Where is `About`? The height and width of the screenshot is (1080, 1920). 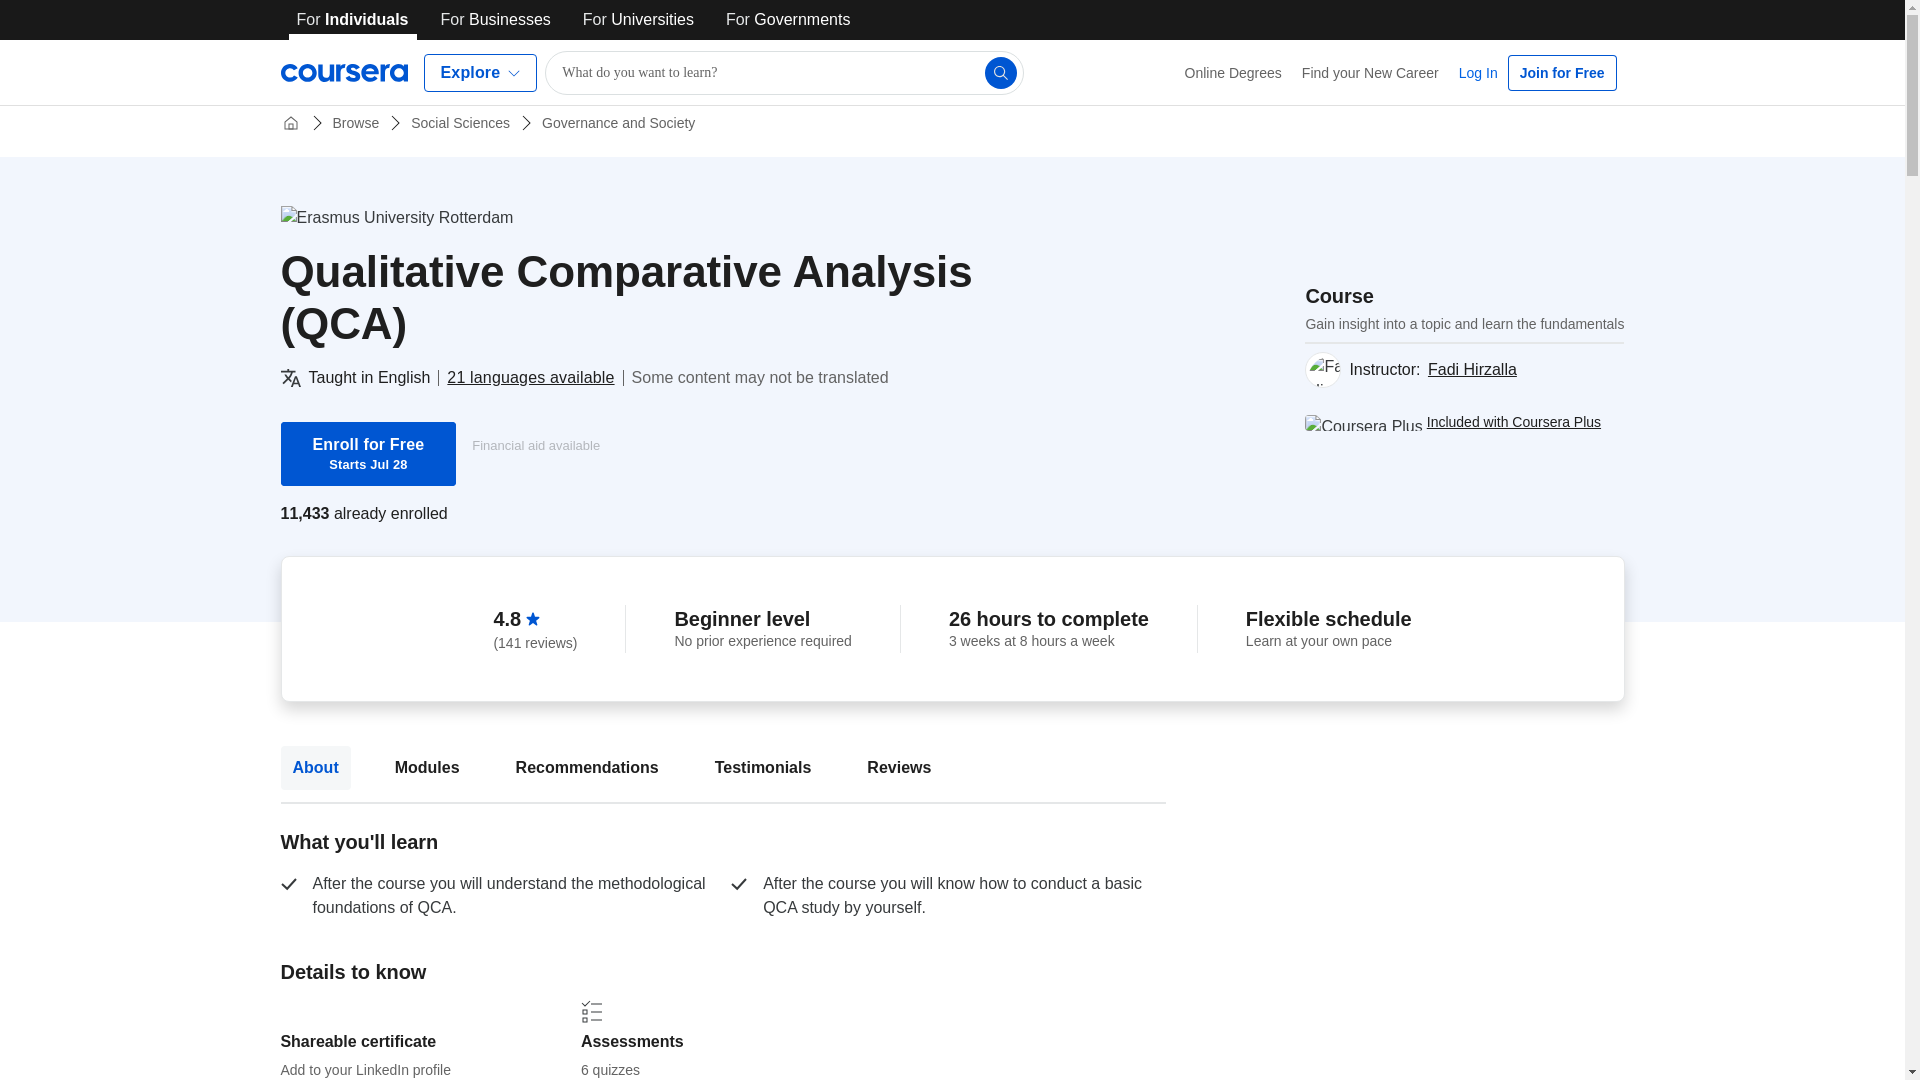
About is located at coordinates (314, 768).